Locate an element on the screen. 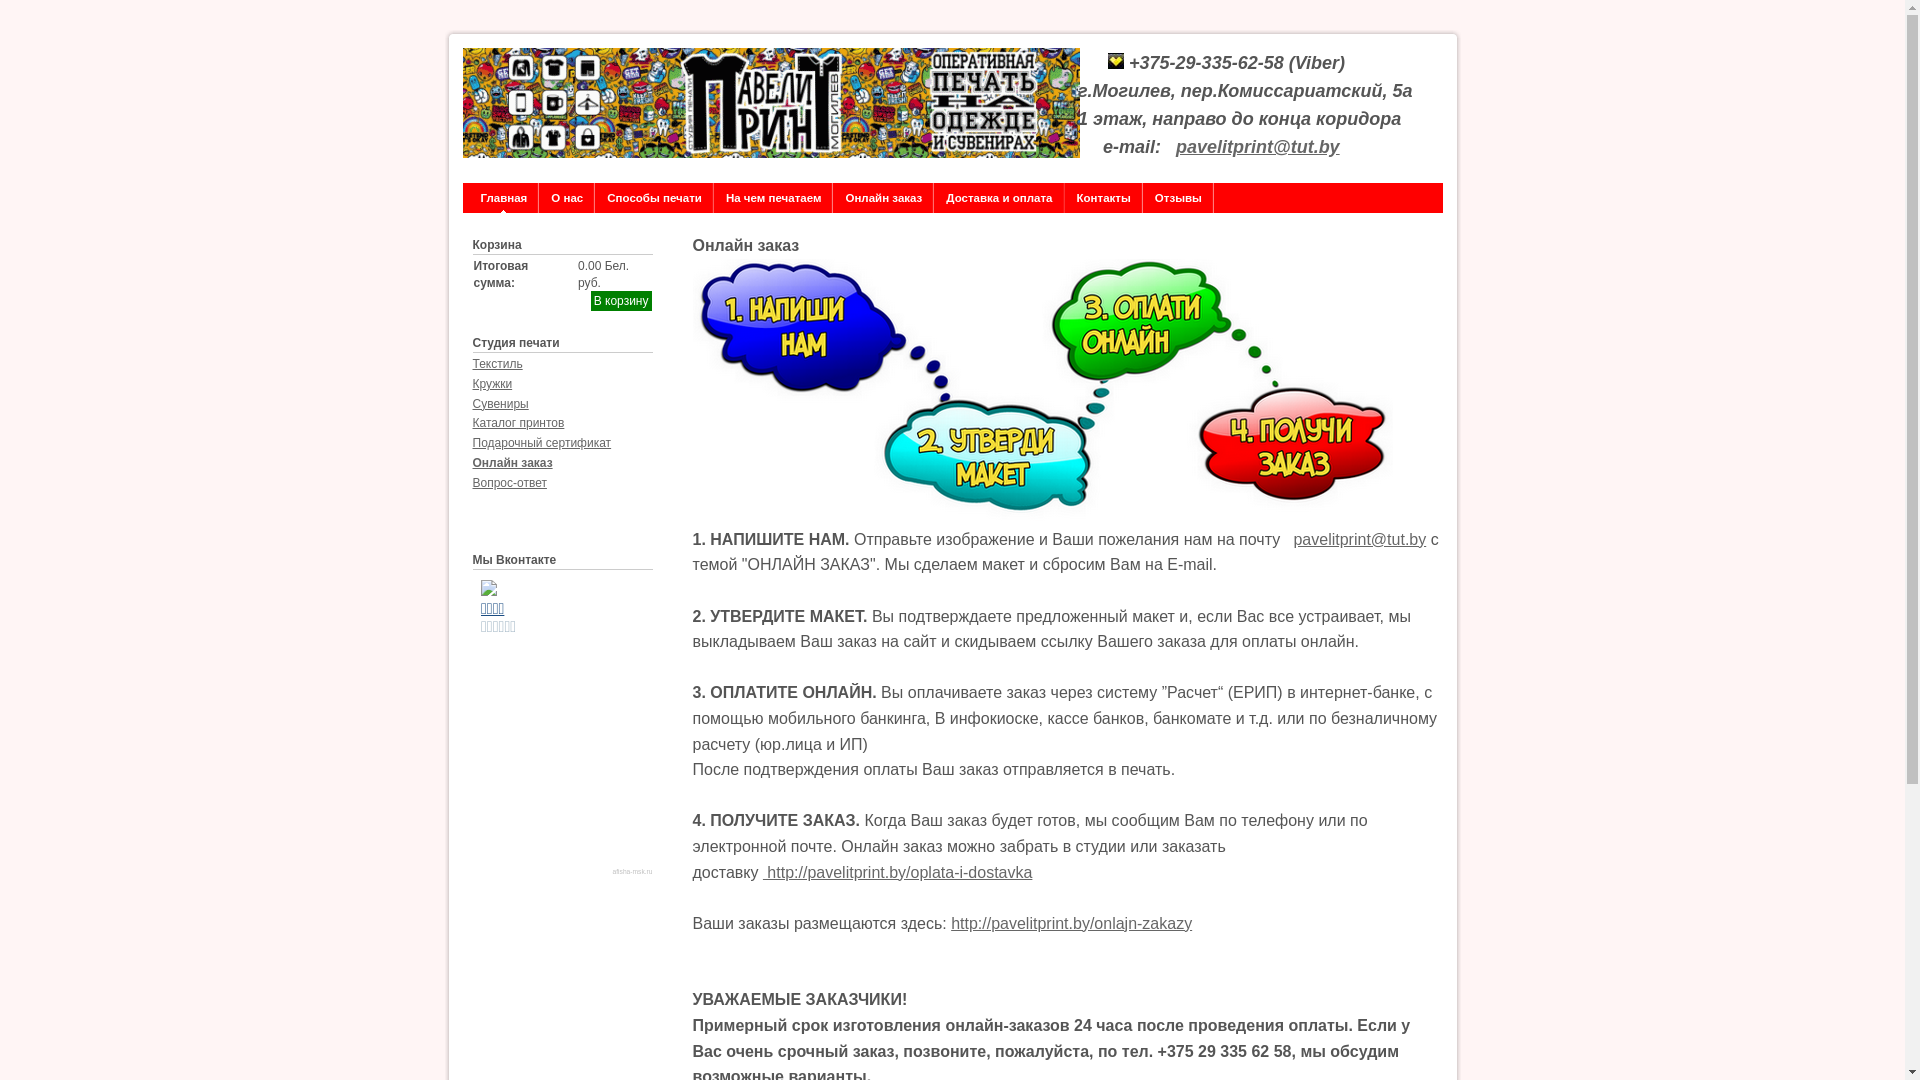  pavelitprint@tut.by is located at coordinates (1360, 540).